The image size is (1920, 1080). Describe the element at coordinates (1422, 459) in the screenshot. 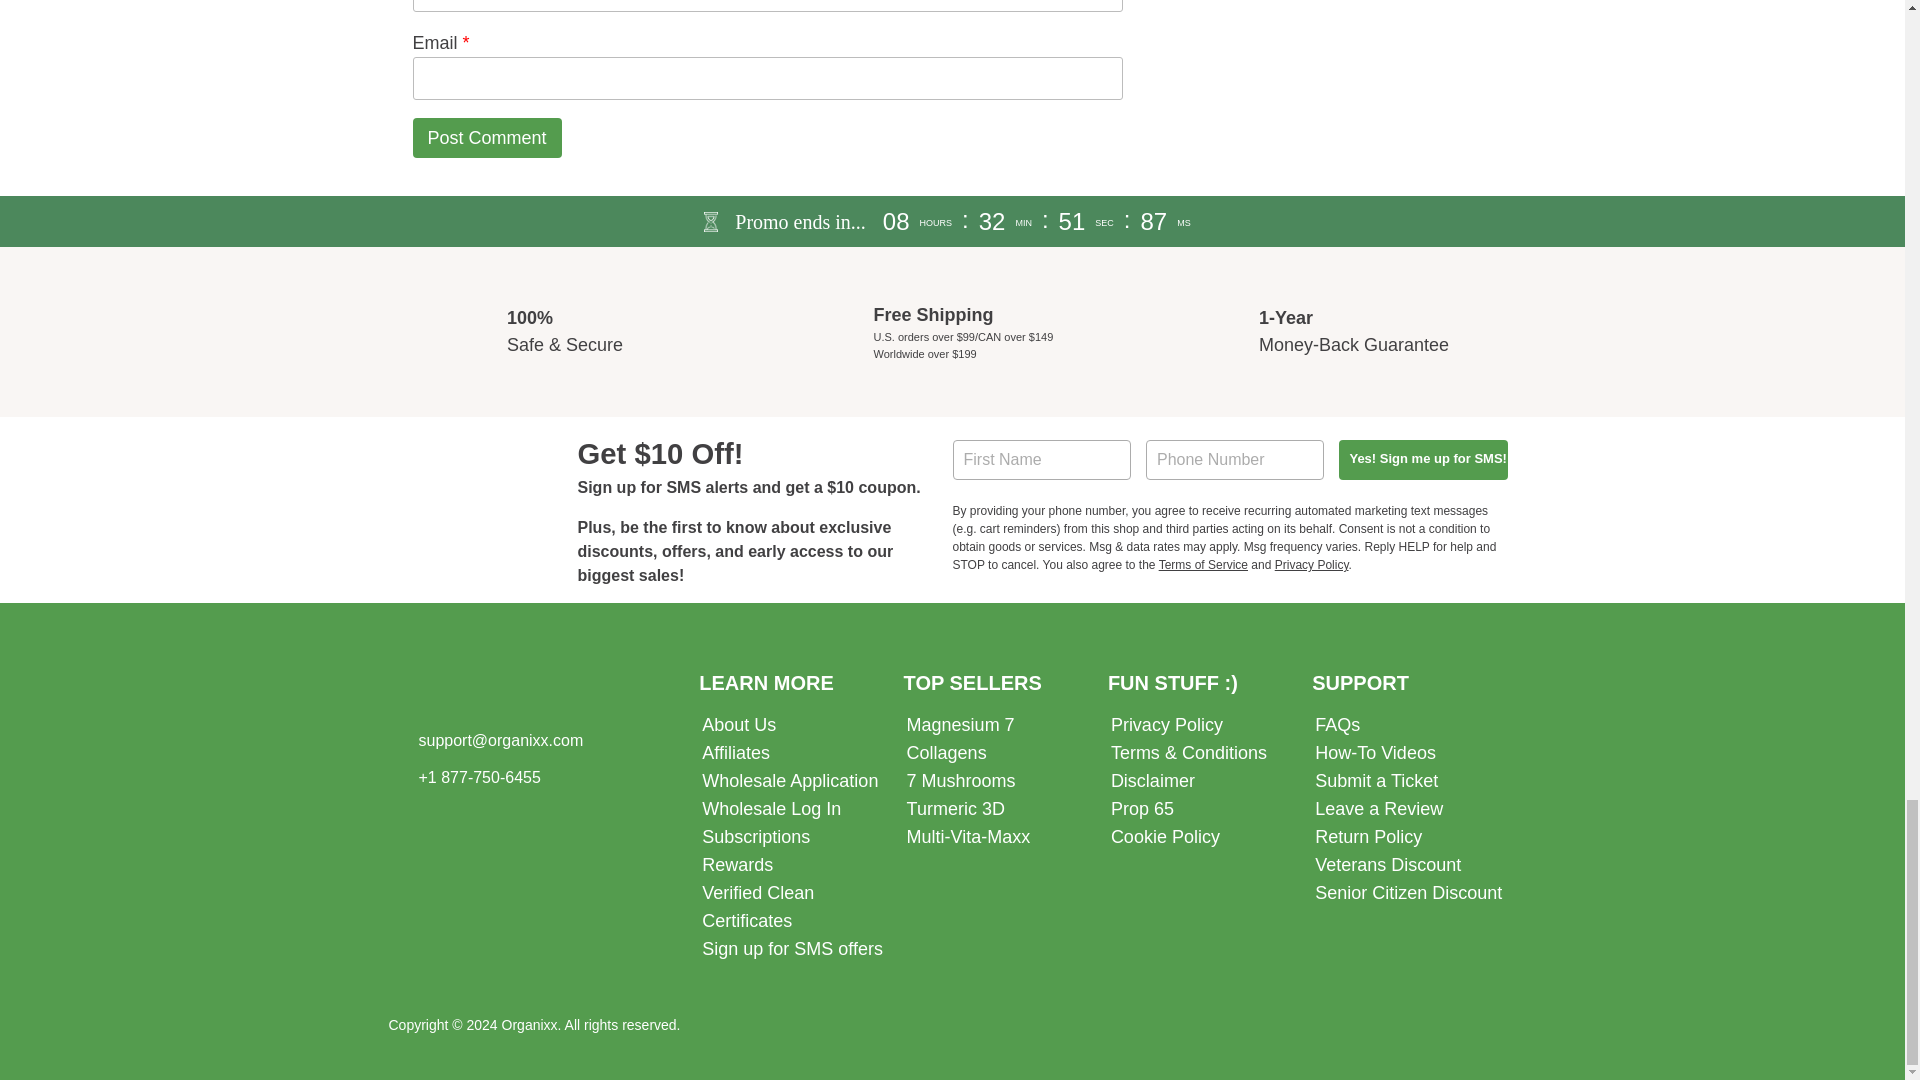

I see `Yes! Sign me up for SMS!` at that location.